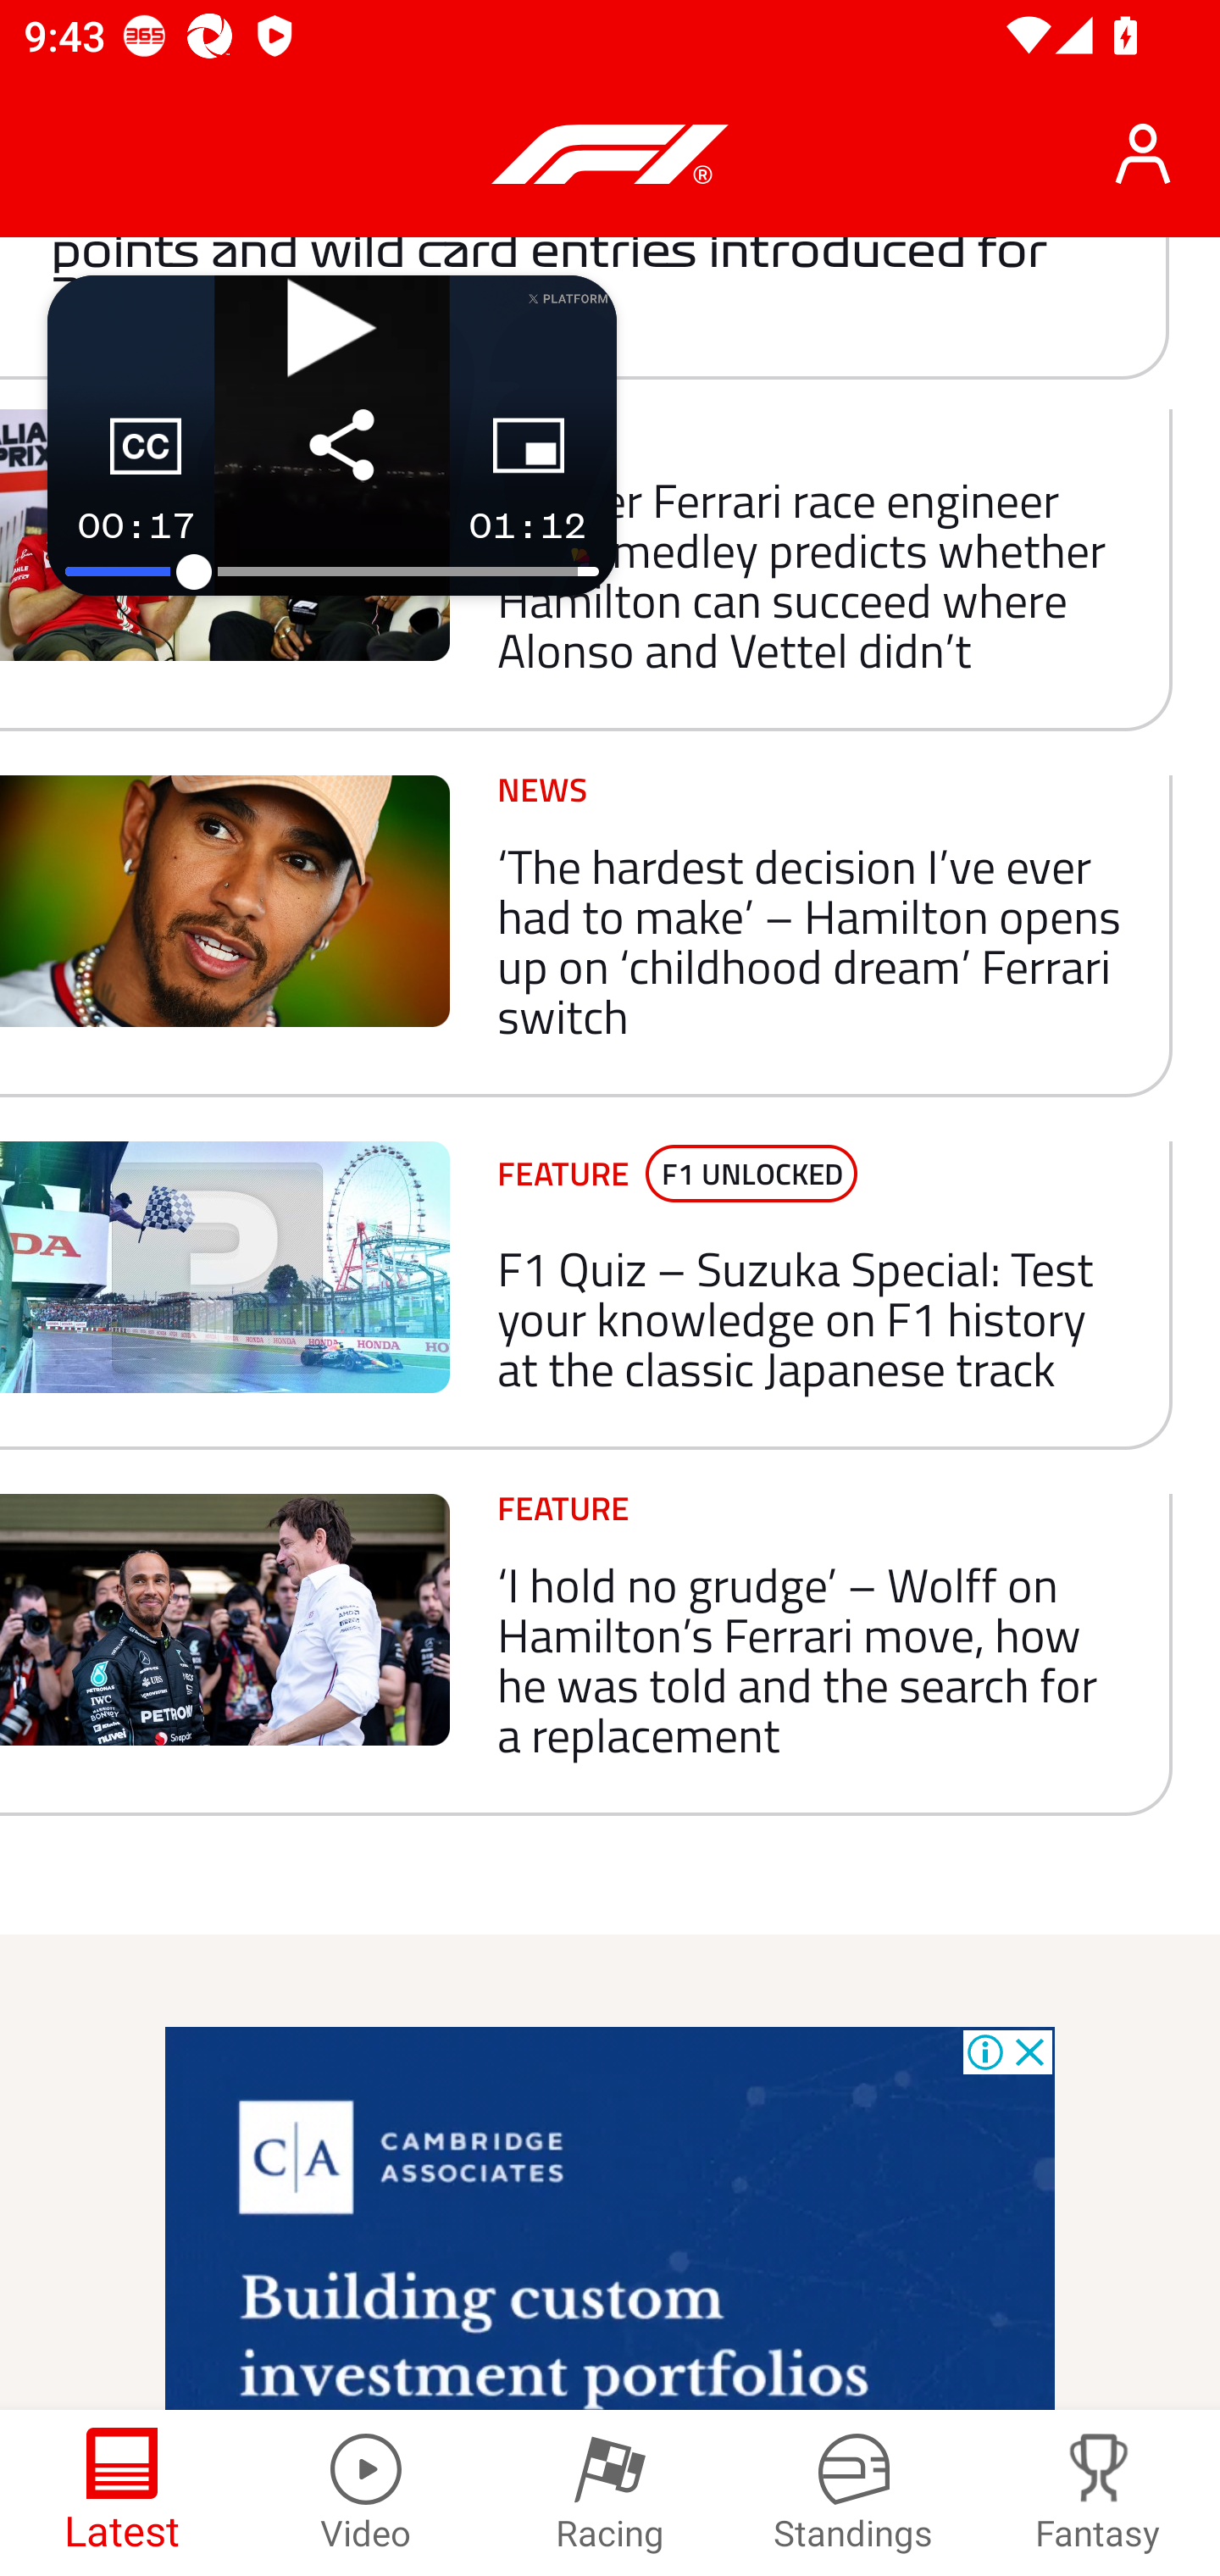 This screenshot has width=1220, height=2576. I want to click on Fantasy, so click(1098, 2493).